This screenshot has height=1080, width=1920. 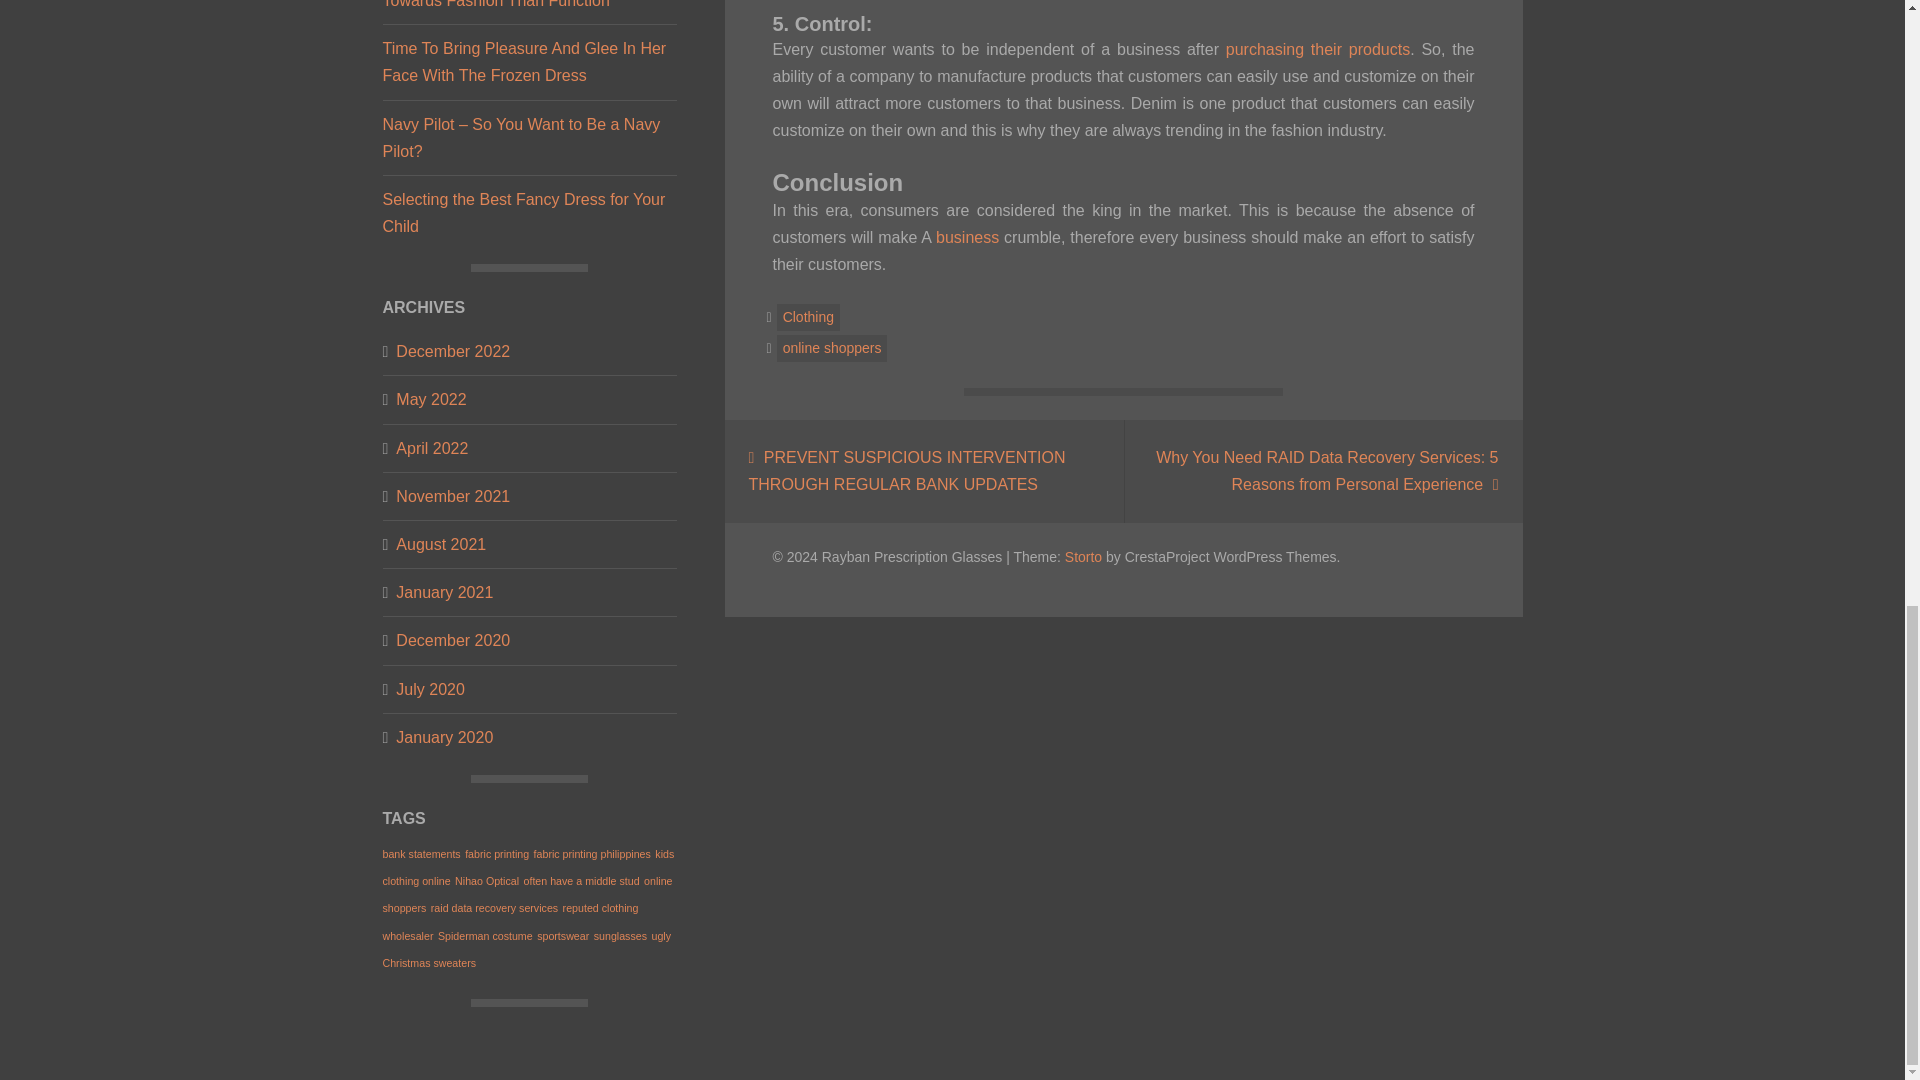 What do you see at coordinates (523, 213) in the screenshot?
I see `Selecting the Best Fancy Dress for Your Child` at bounding box center [523, 213].